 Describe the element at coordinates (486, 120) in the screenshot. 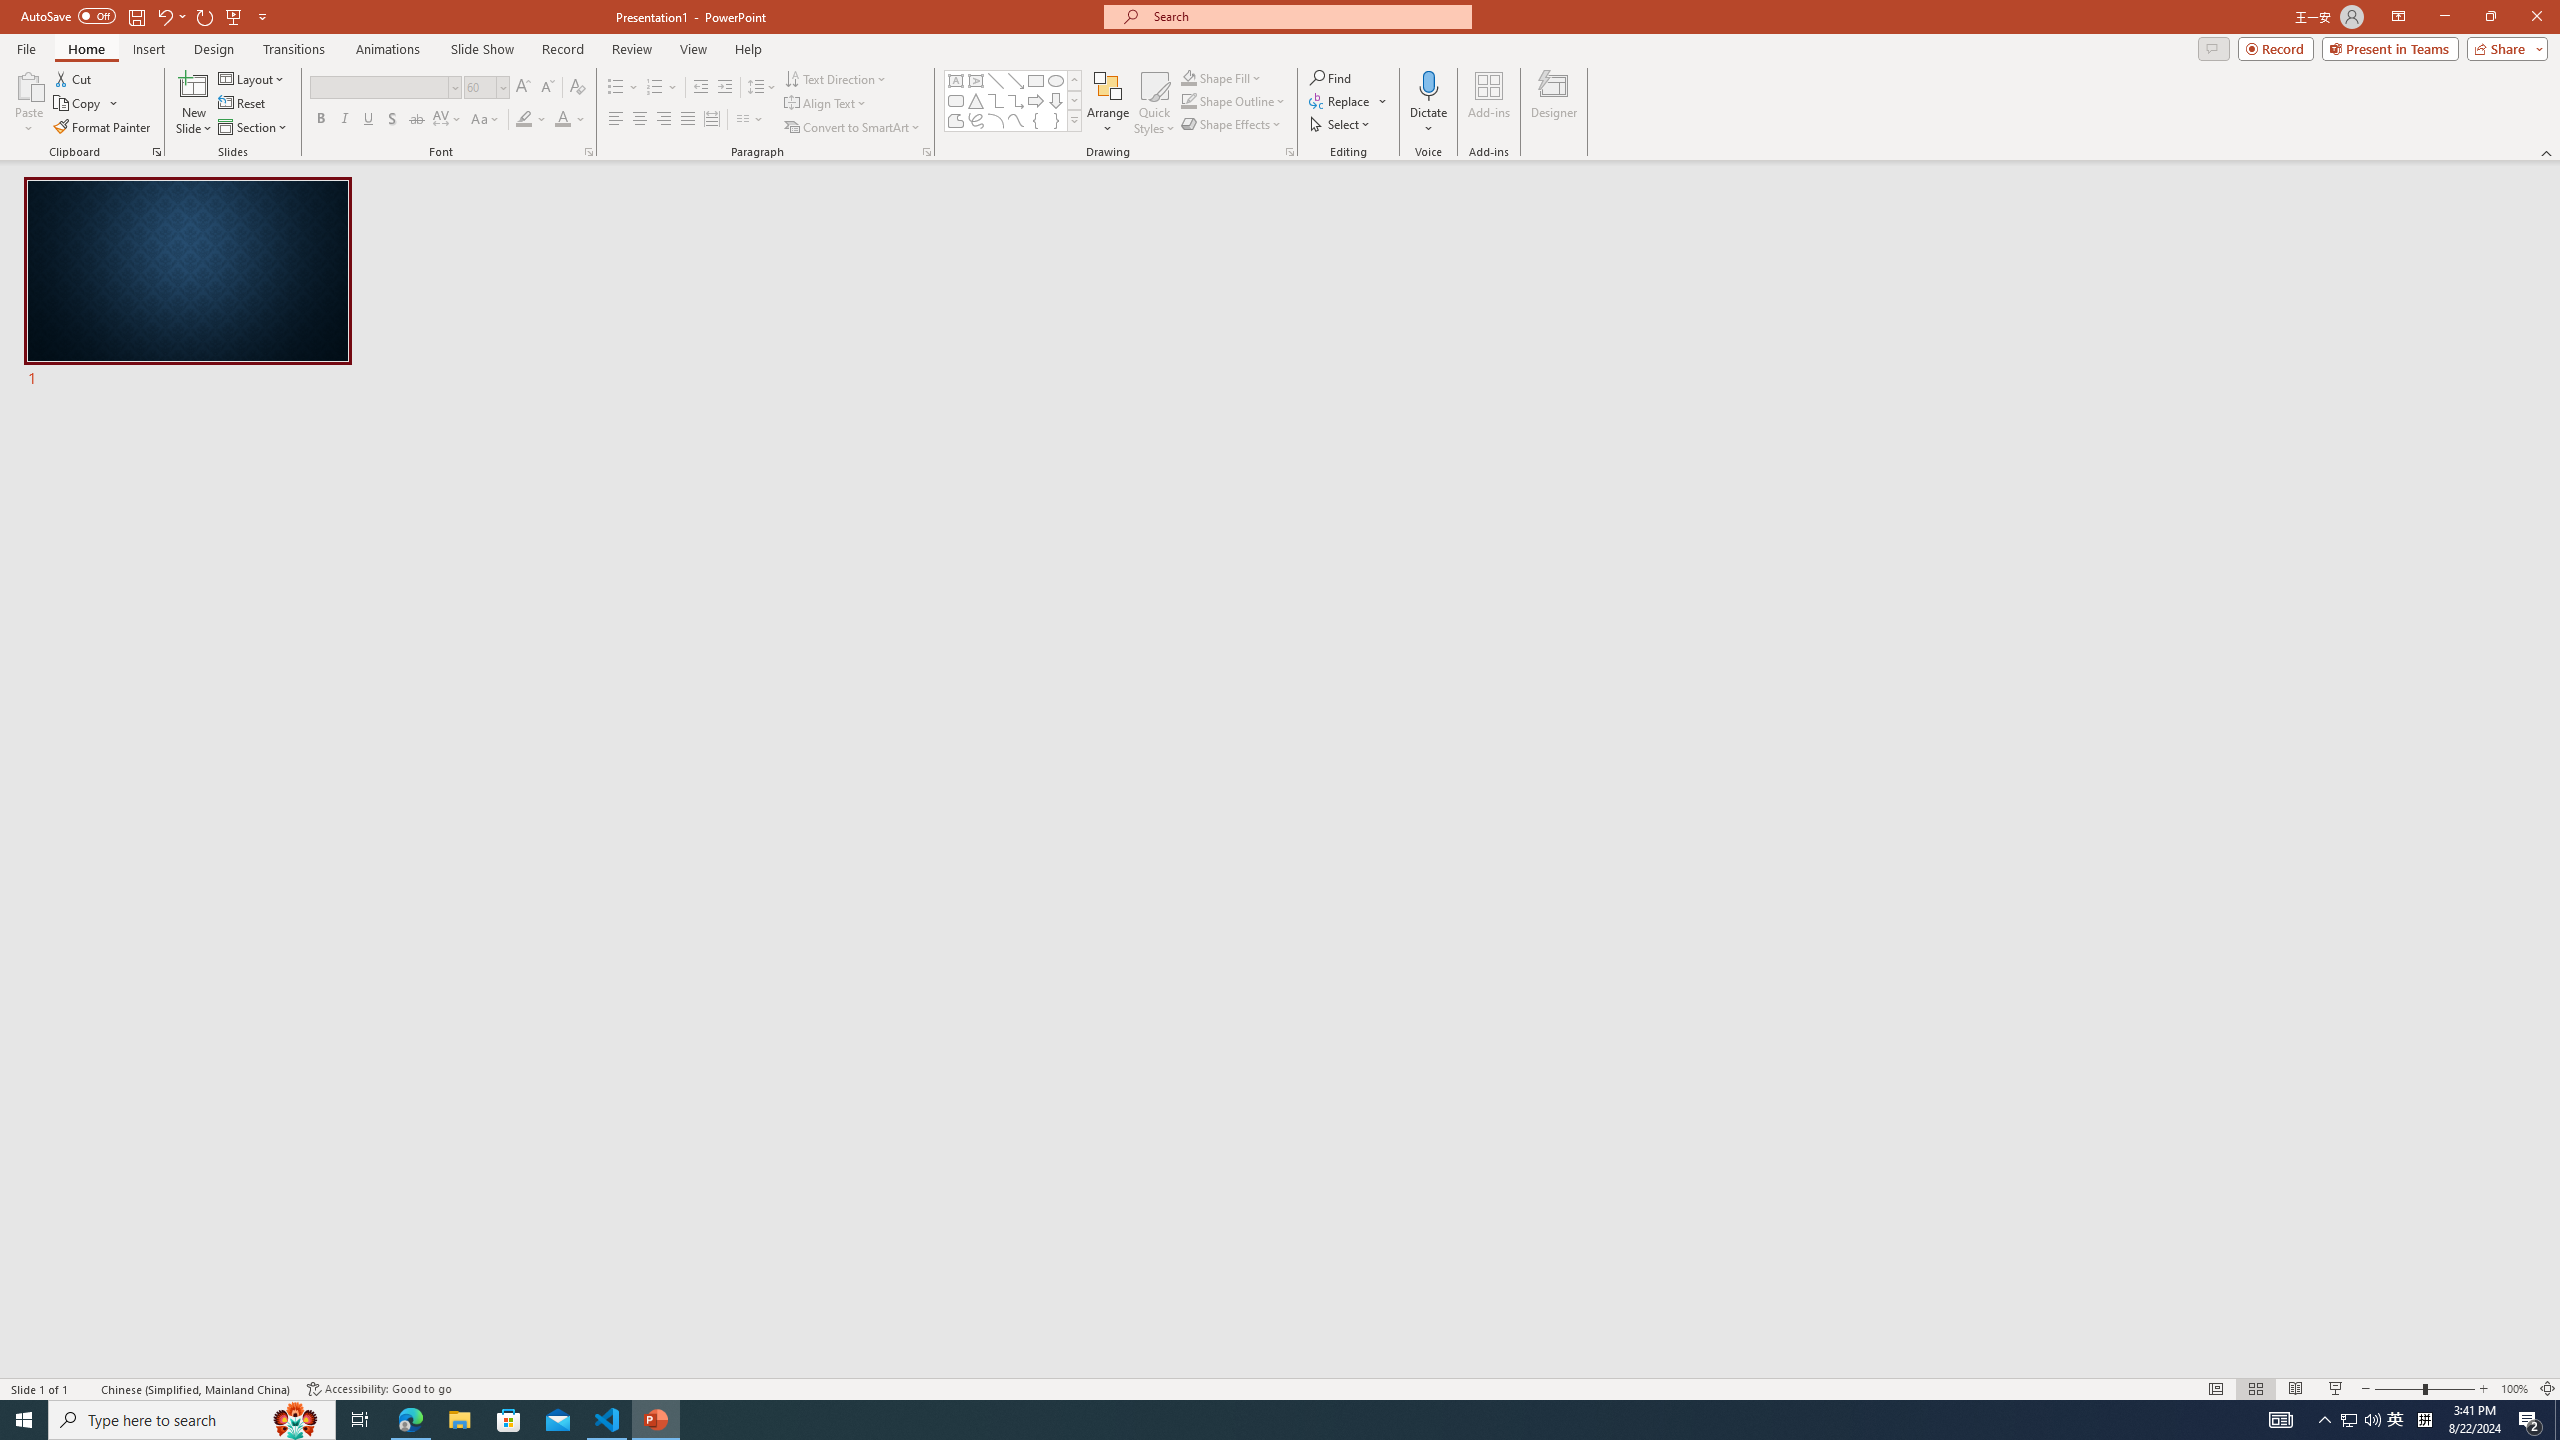

I see `Change Case` at that location.